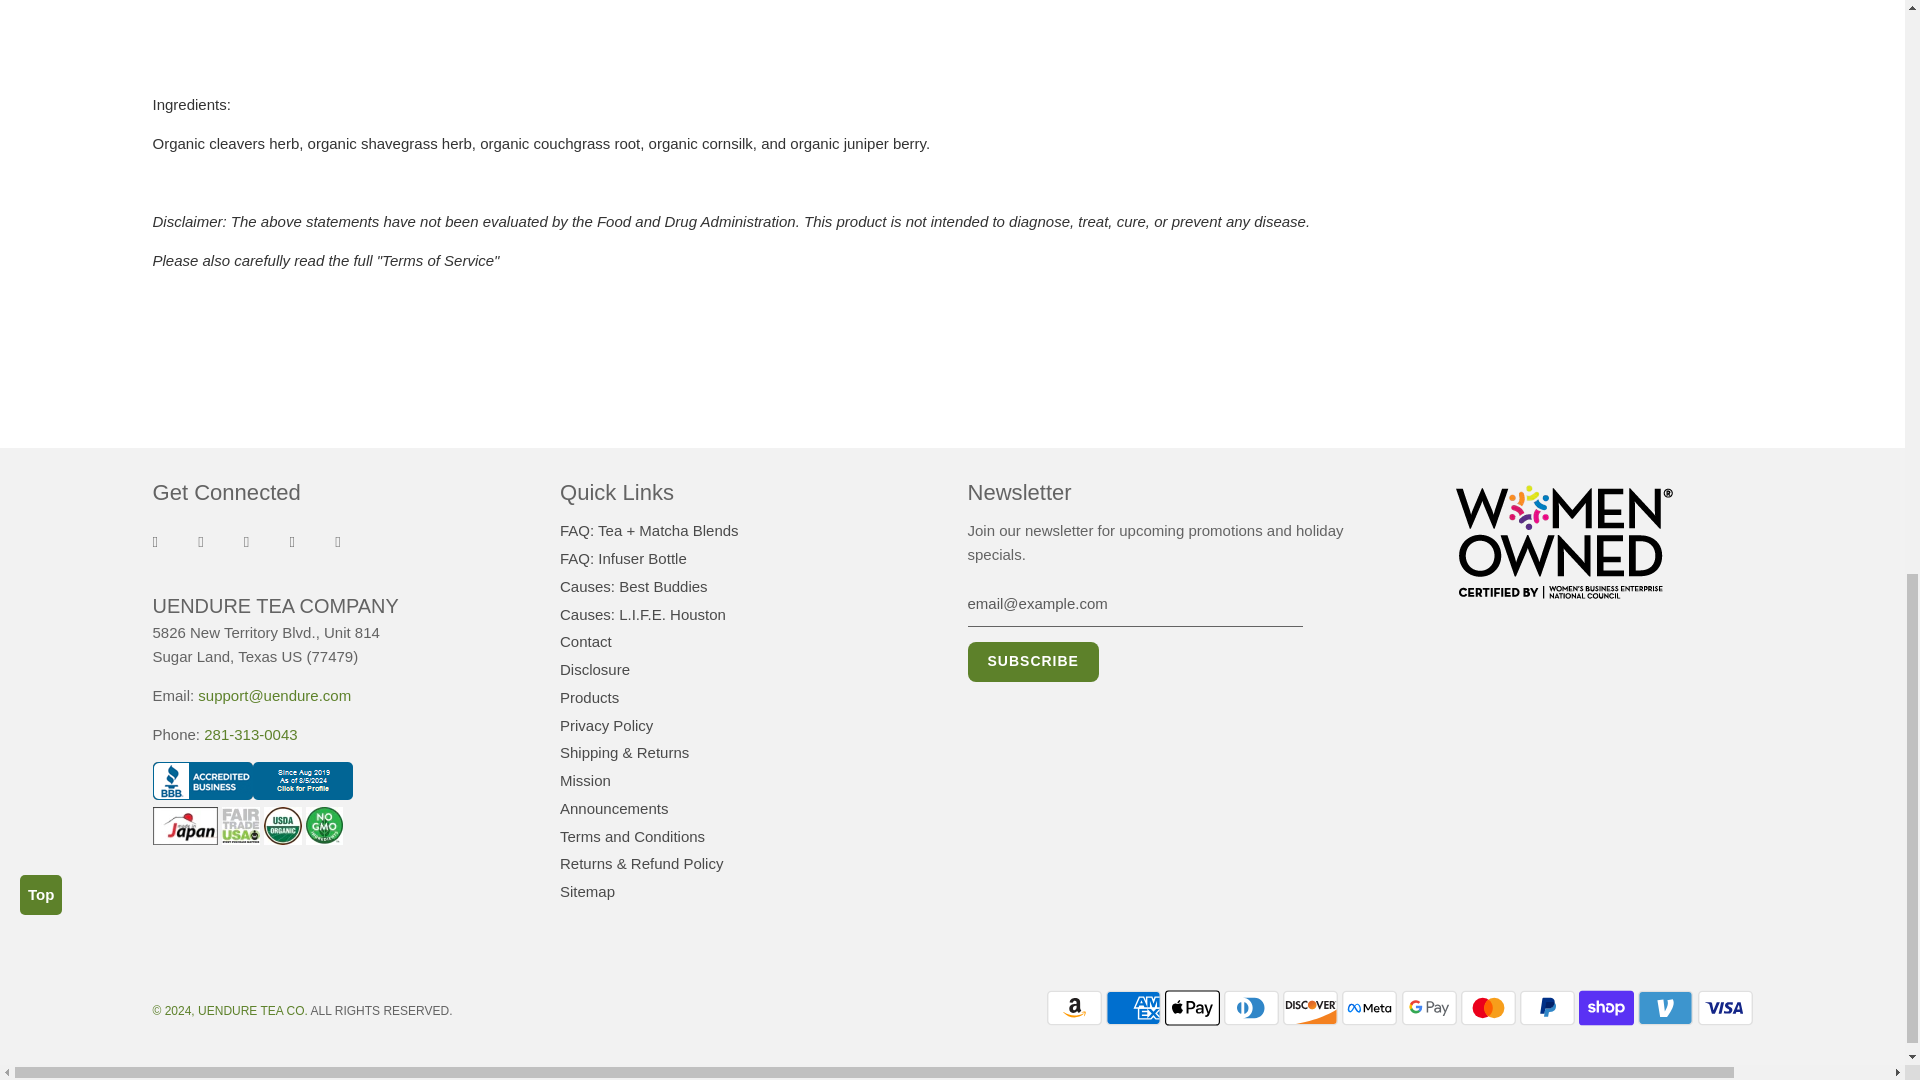 The height and width of the screenshot is (1080, 1920). I want to click on American Express, so click(1133, 1008).